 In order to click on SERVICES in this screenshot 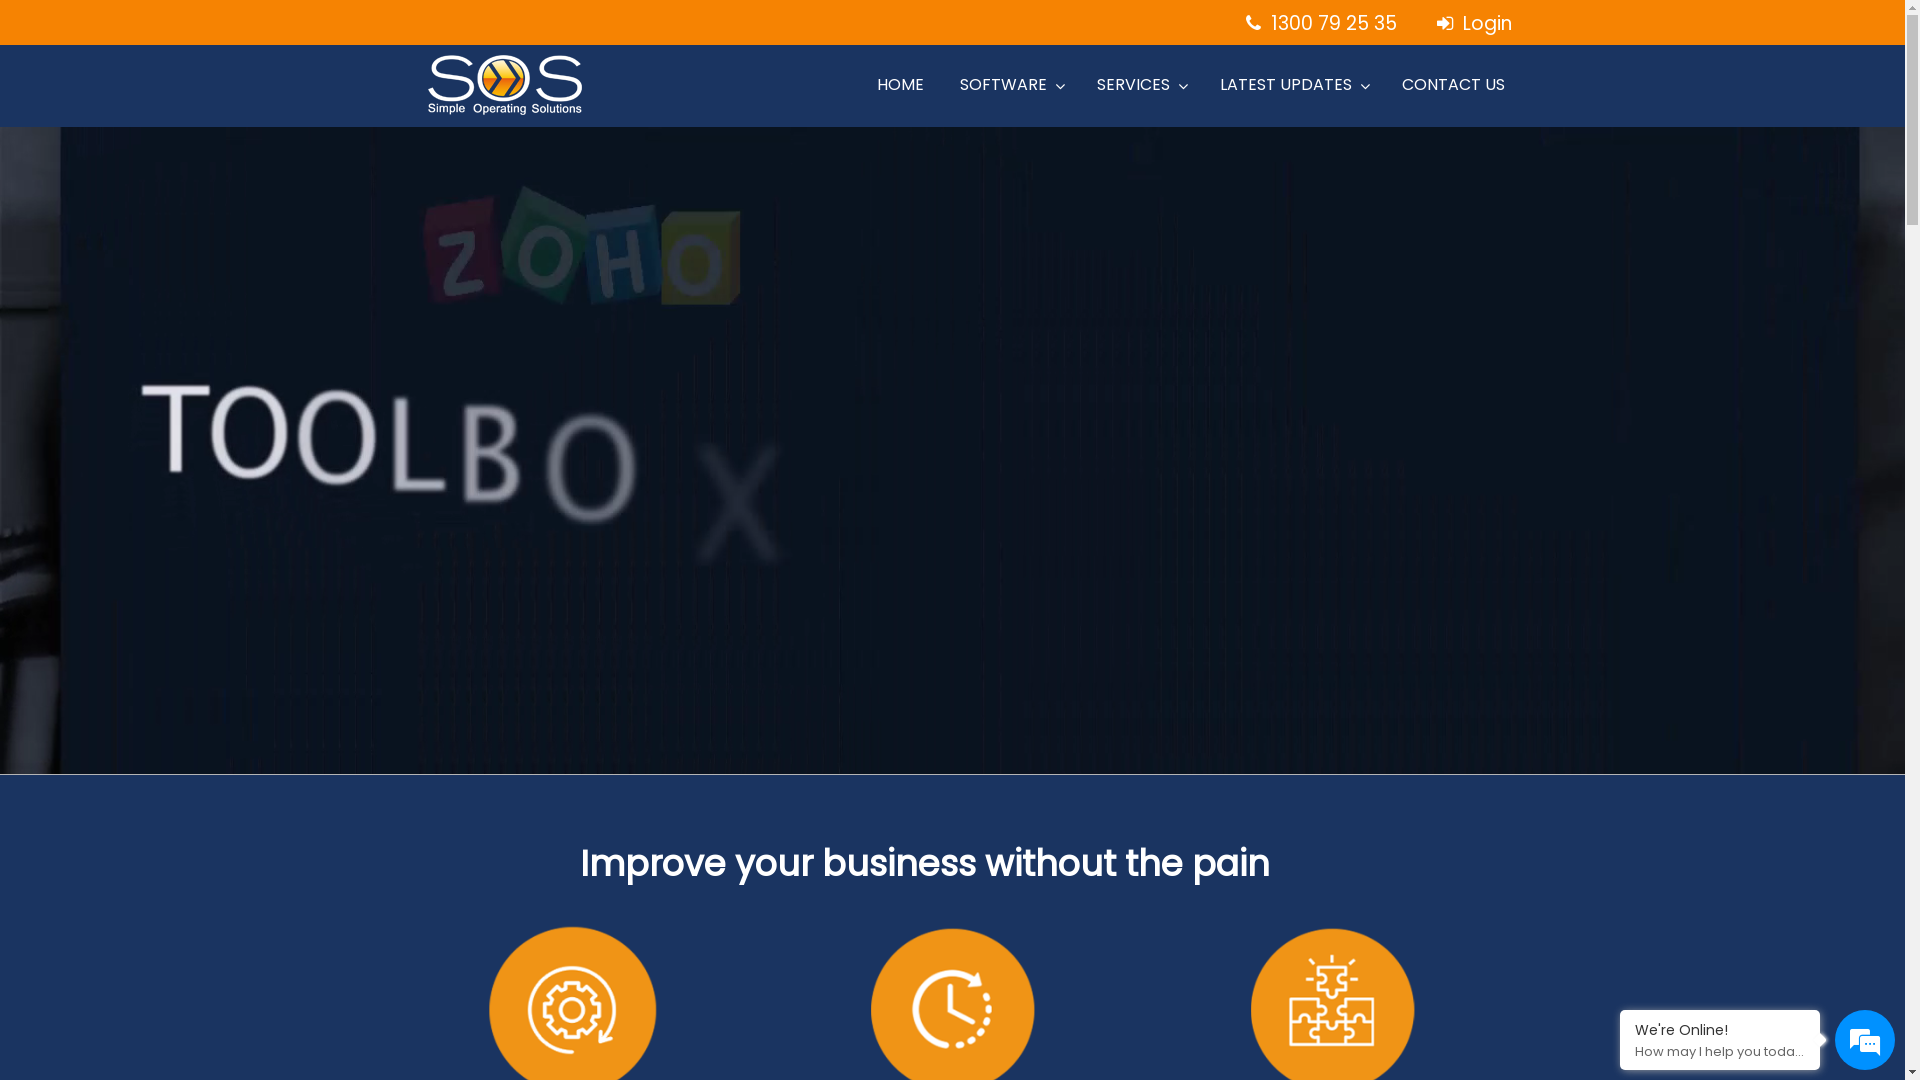, I will do `click(1140, 85)`.